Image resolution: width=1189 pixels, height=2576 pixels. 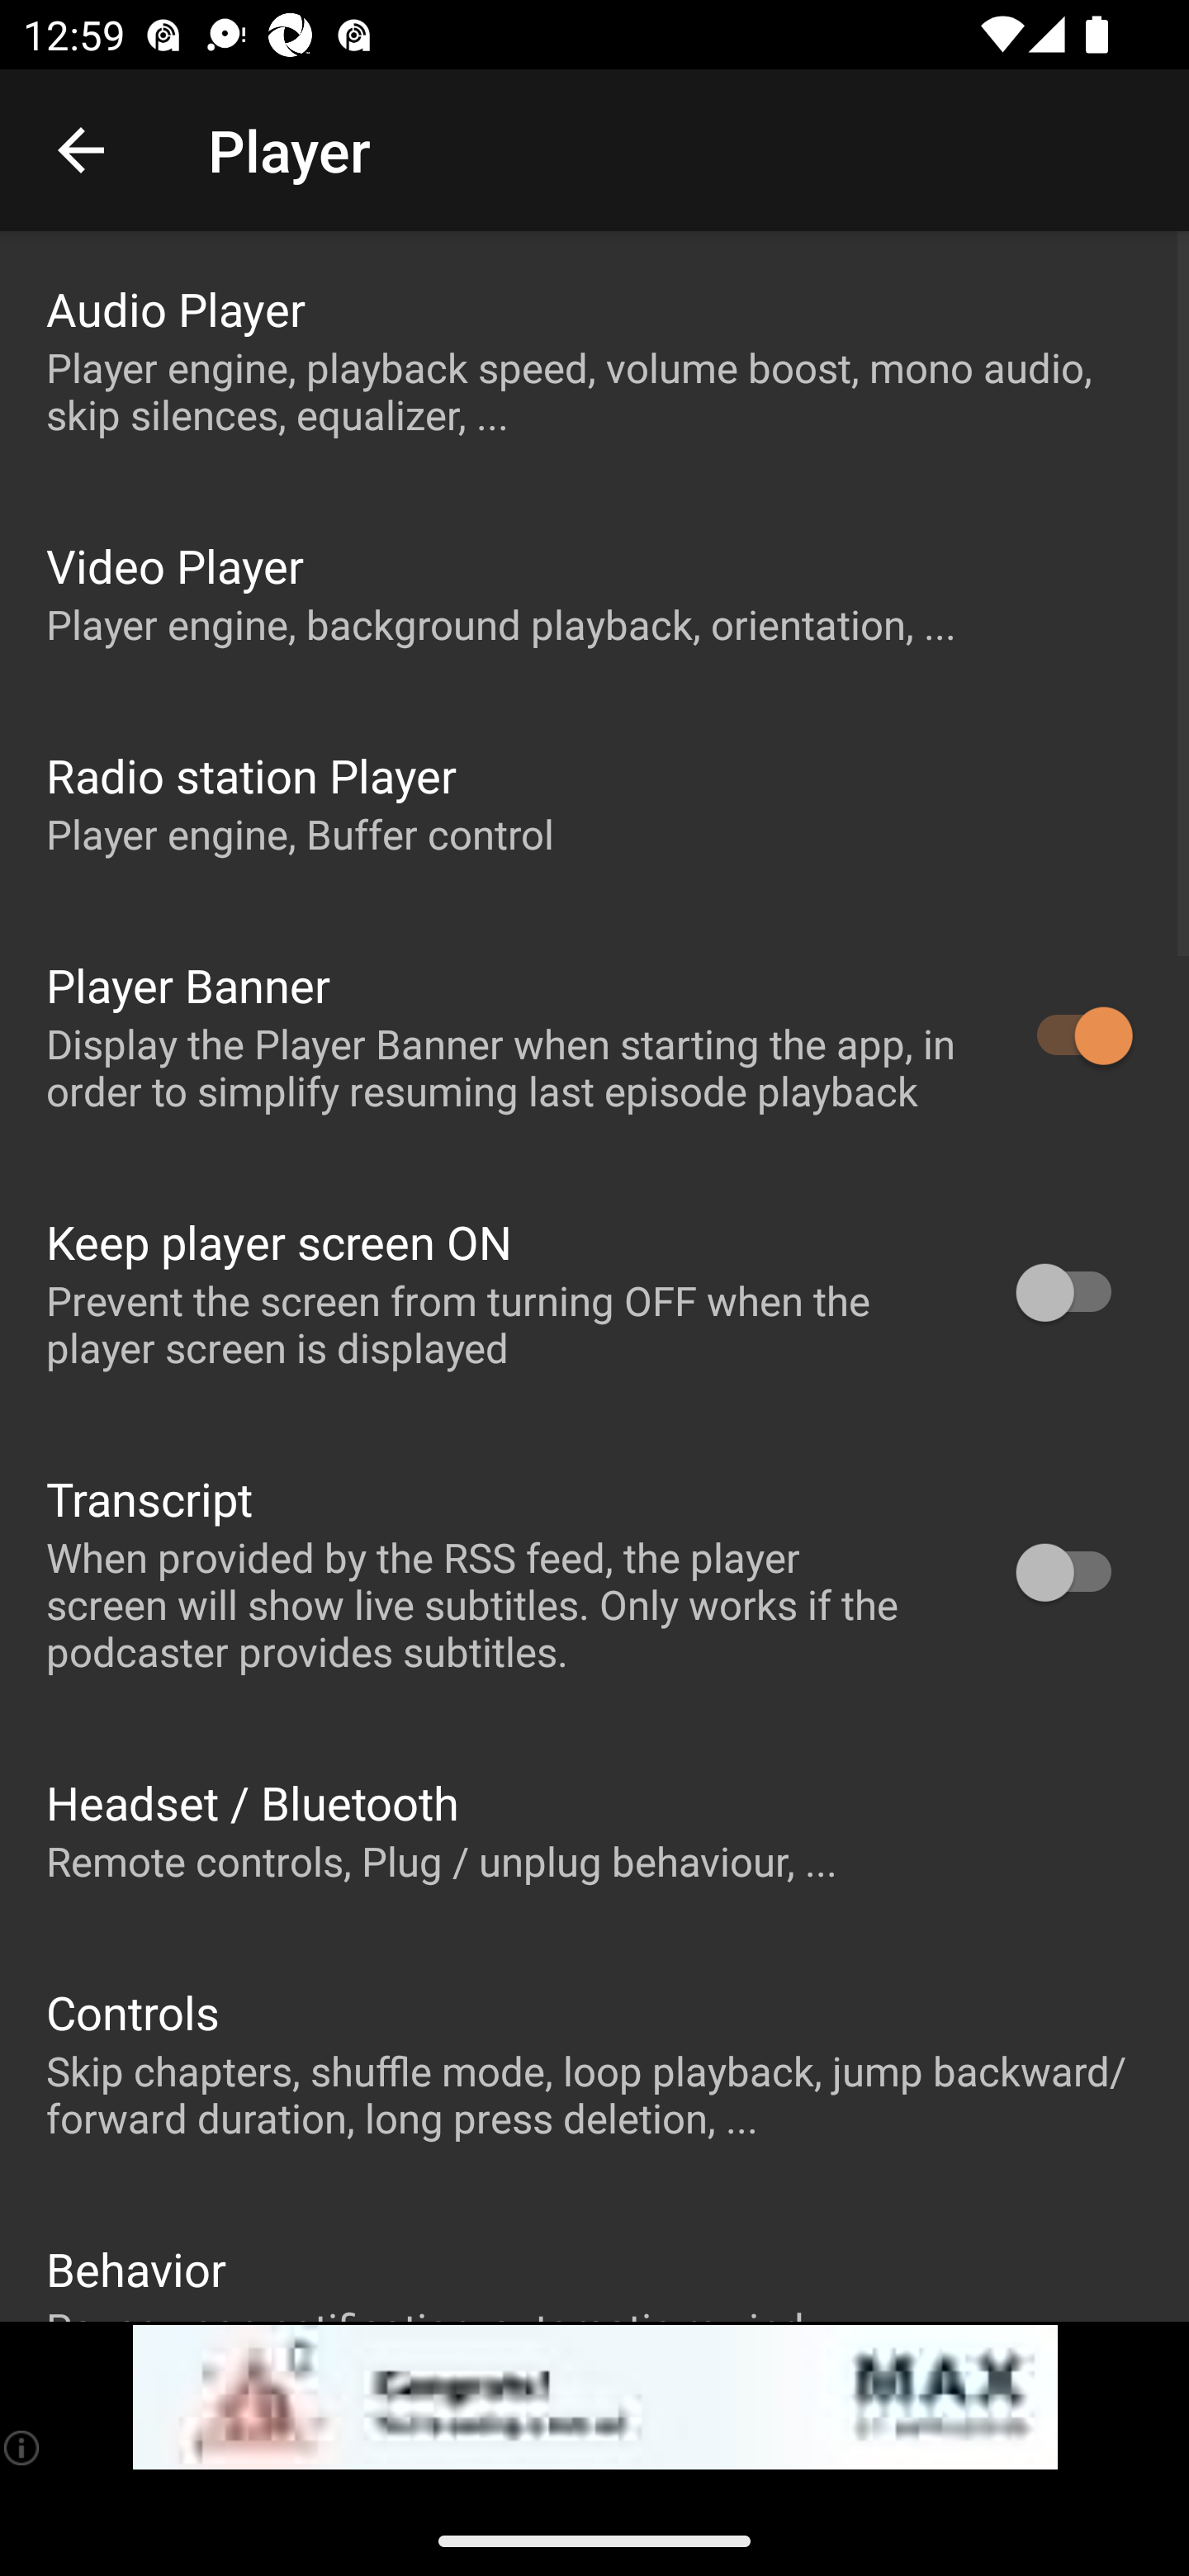 I want to click on Navigate up, so click(x=81, y=150).